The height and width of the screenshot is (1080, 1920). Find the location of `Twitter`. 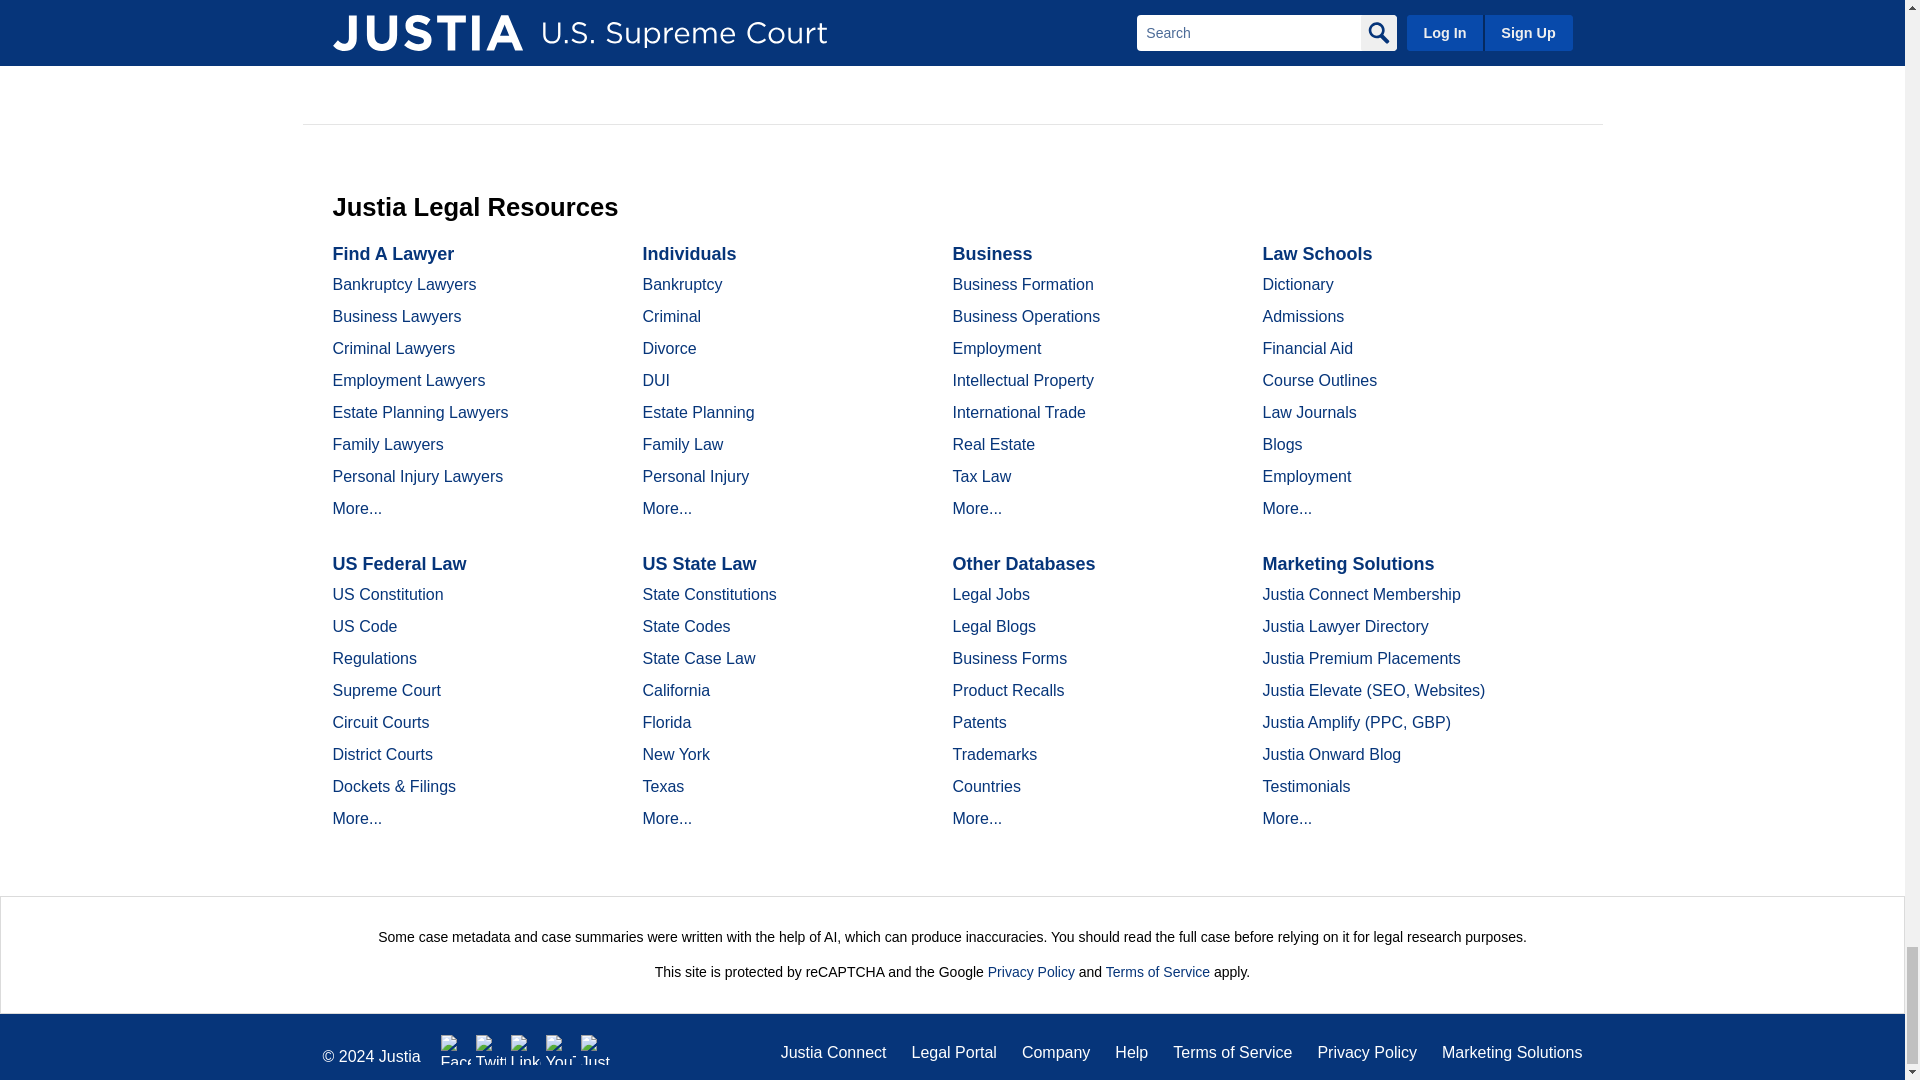

Twitter is located at coordinates (491, 1049).